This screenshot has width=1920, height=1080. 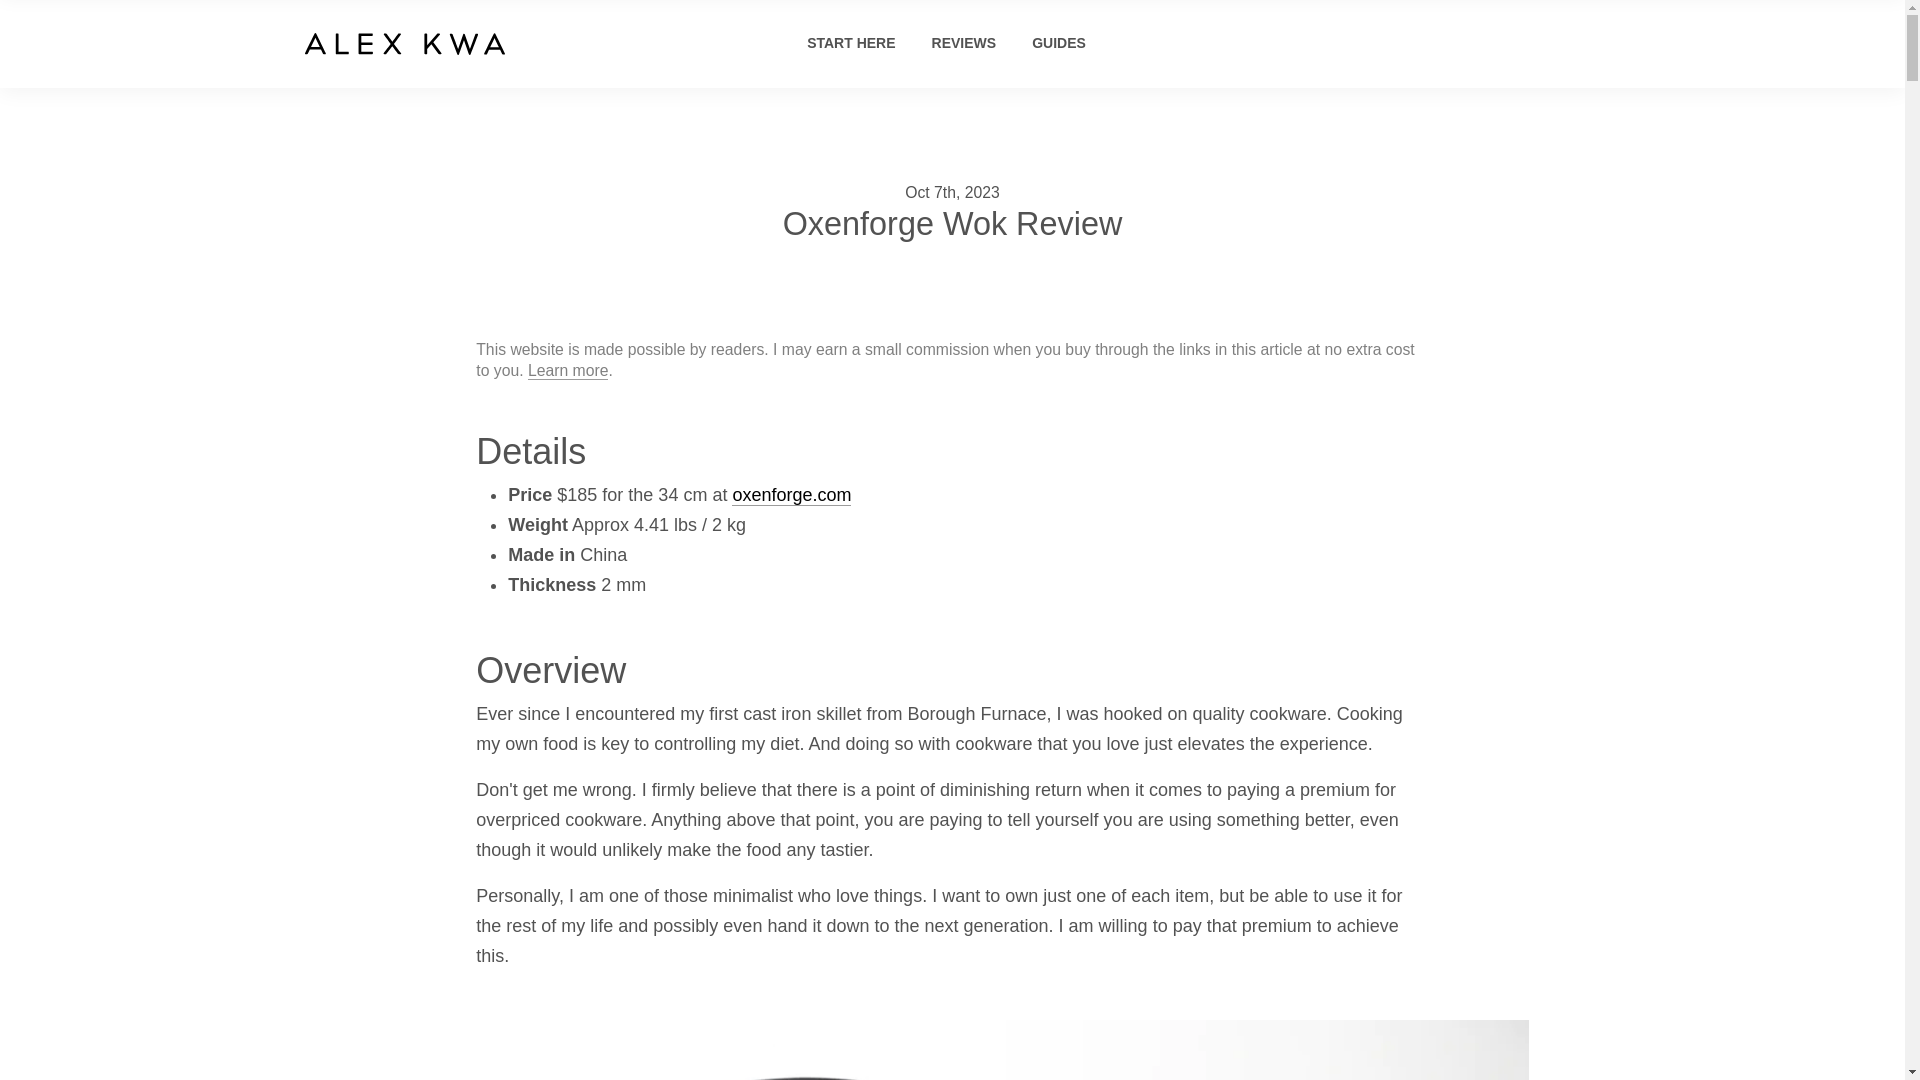 What do you see at coordinates (850, 42) in the screenshot?
I see `START HERE` at bounding box center [850, 42].